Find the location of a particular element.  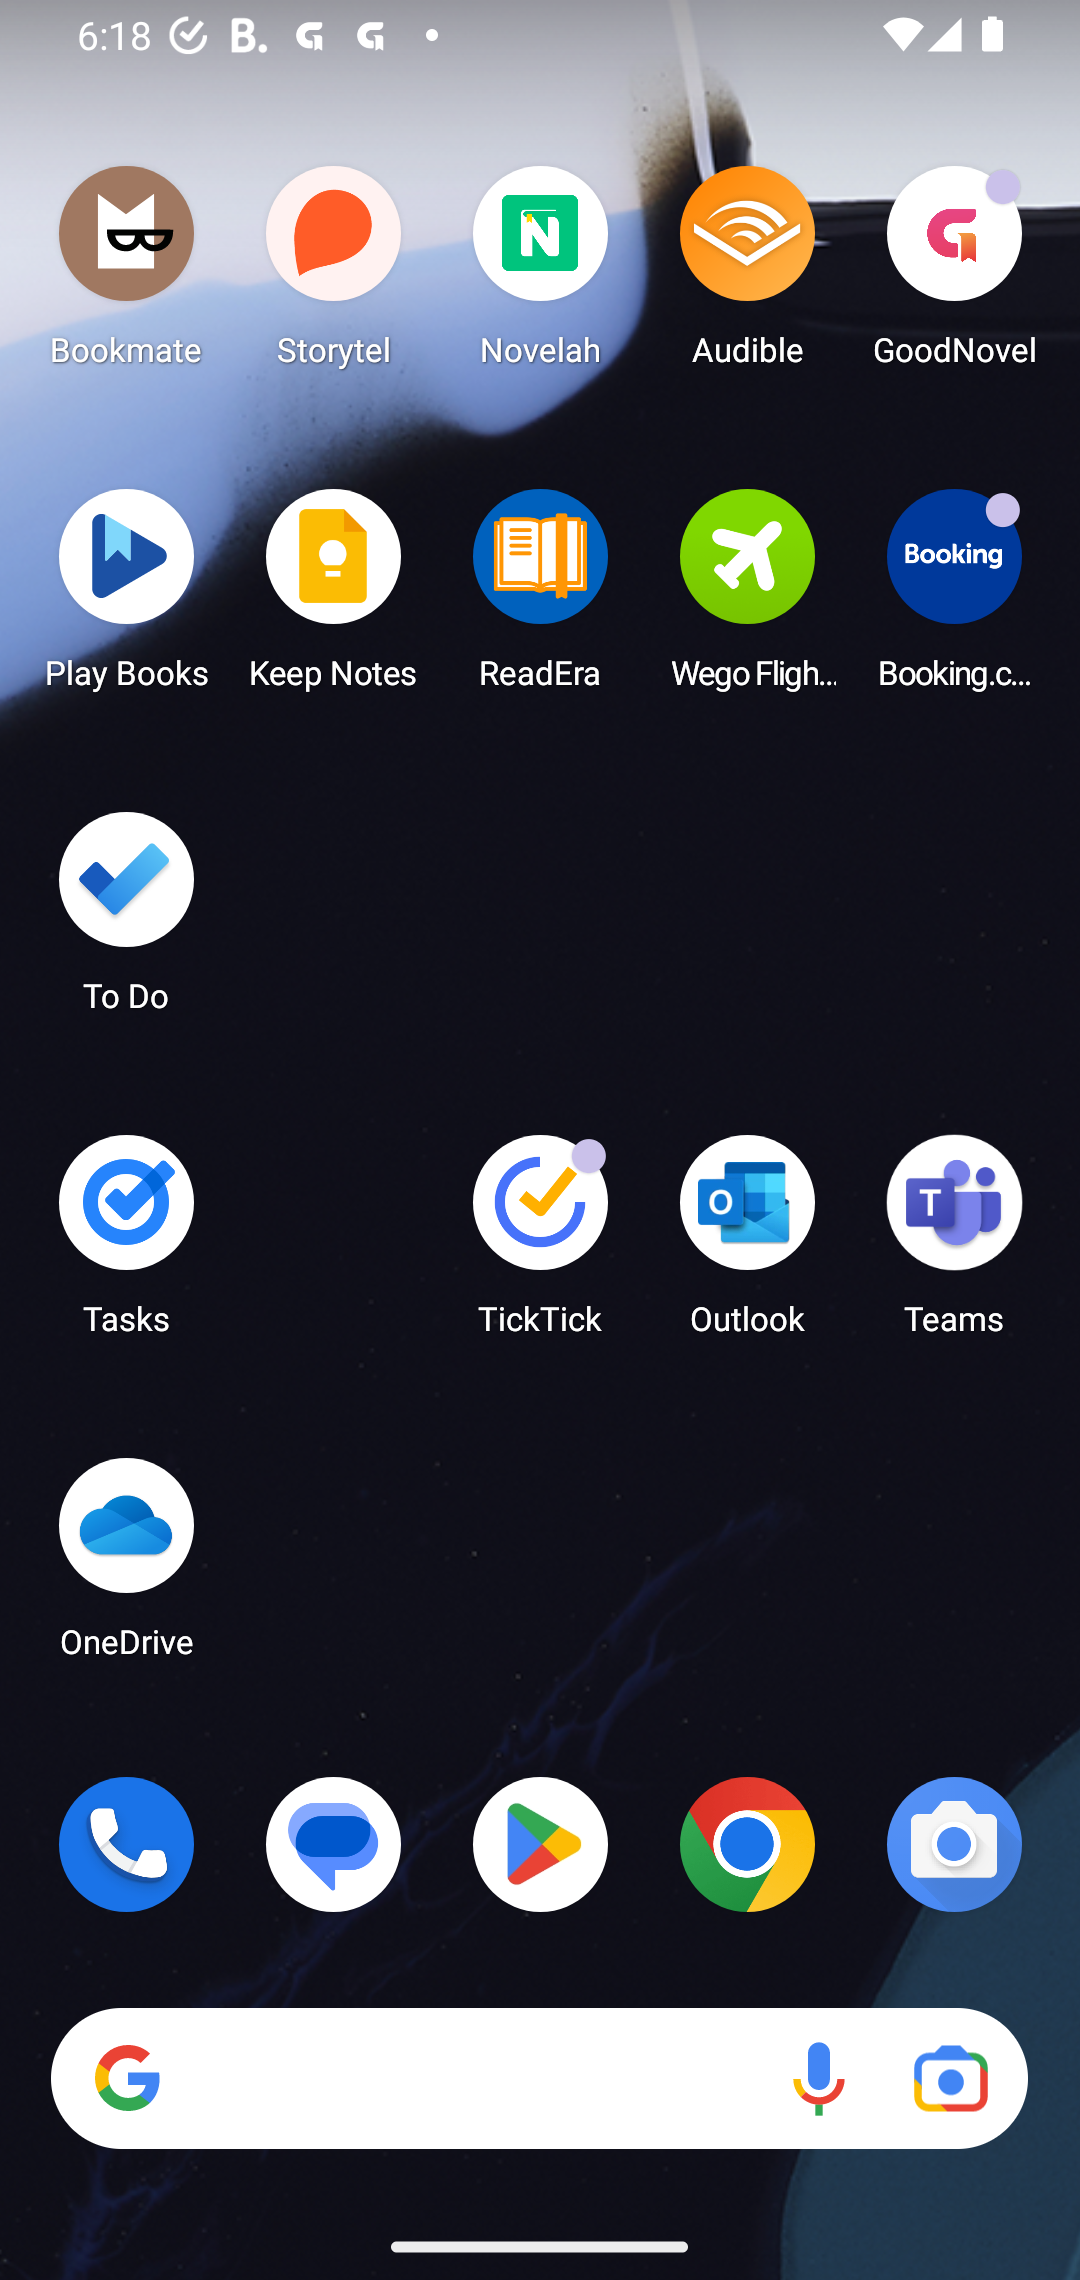

GoodNovel GoodNovel has 19 notifications is located at coordinates (954, 274).